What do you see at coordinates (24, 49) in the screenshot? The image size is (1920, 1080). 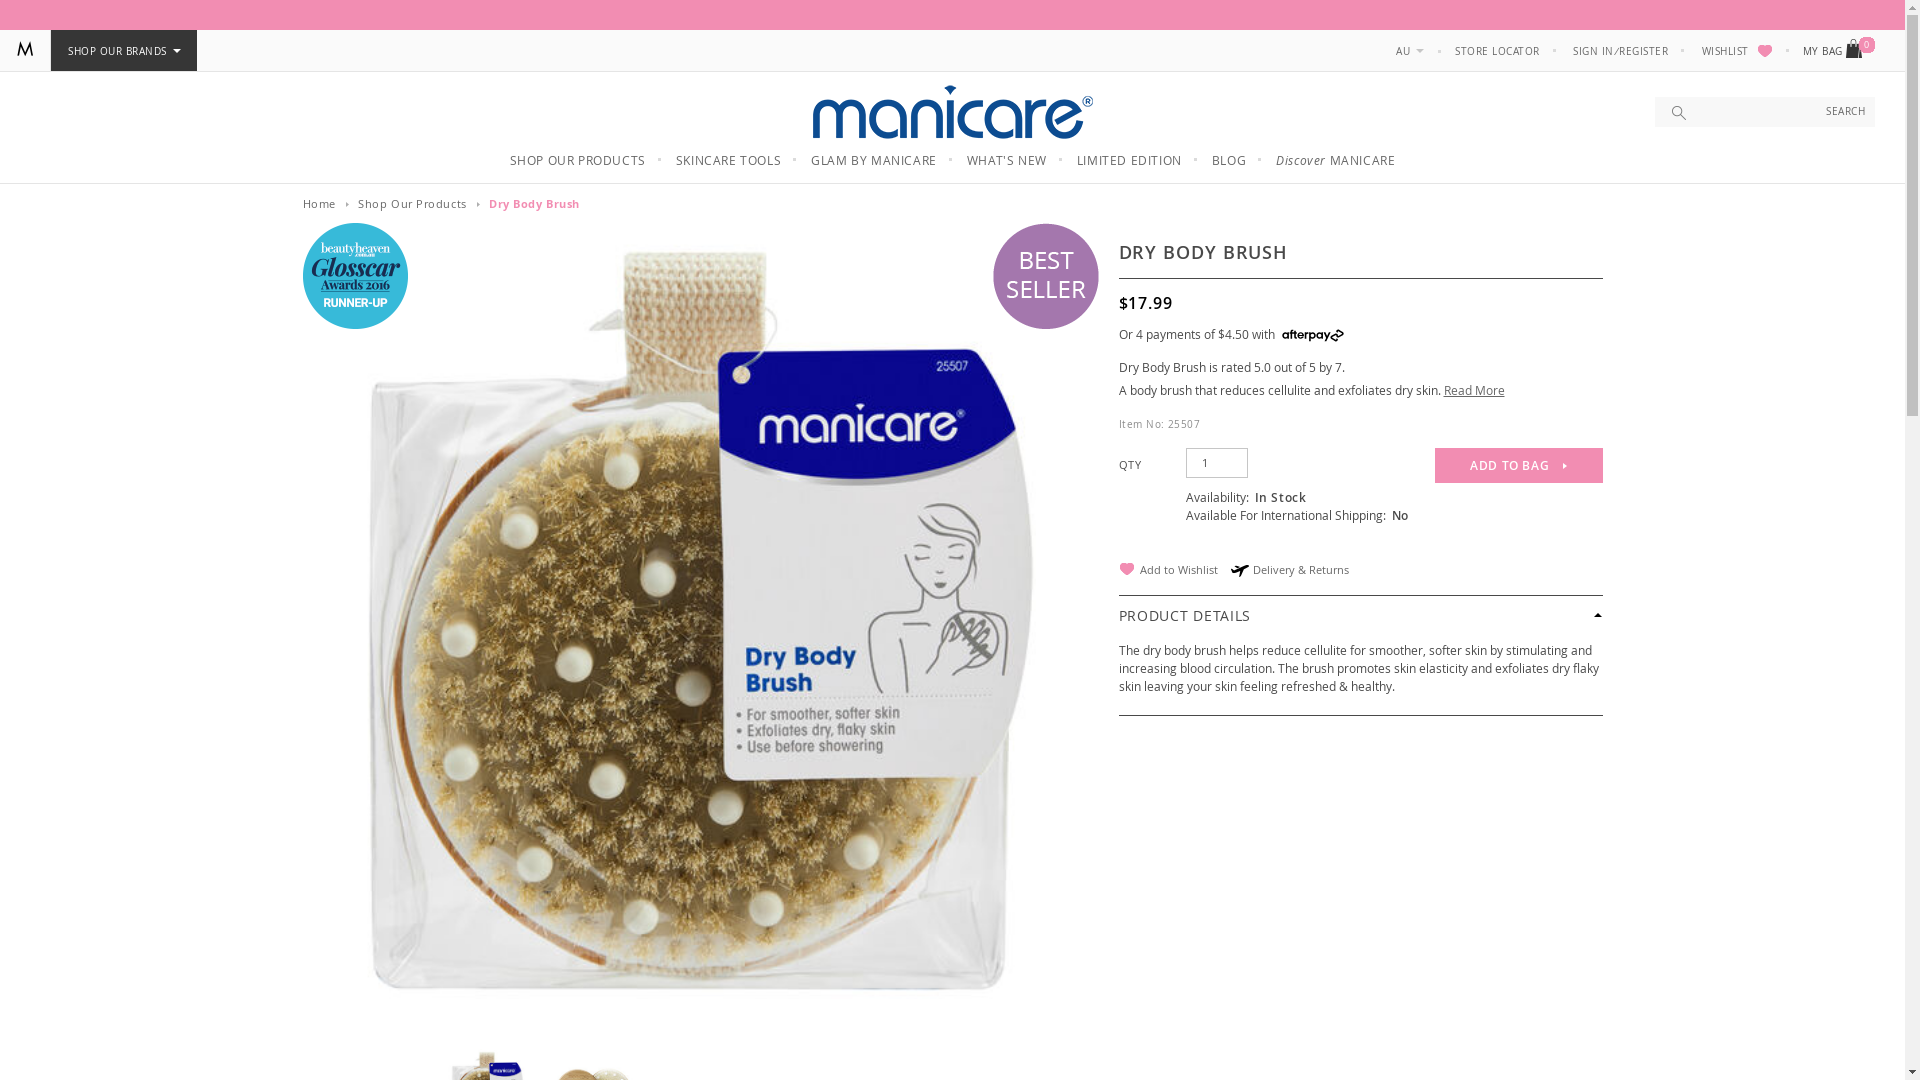 I see `McPherson's ` at bounding box center [24, 49].